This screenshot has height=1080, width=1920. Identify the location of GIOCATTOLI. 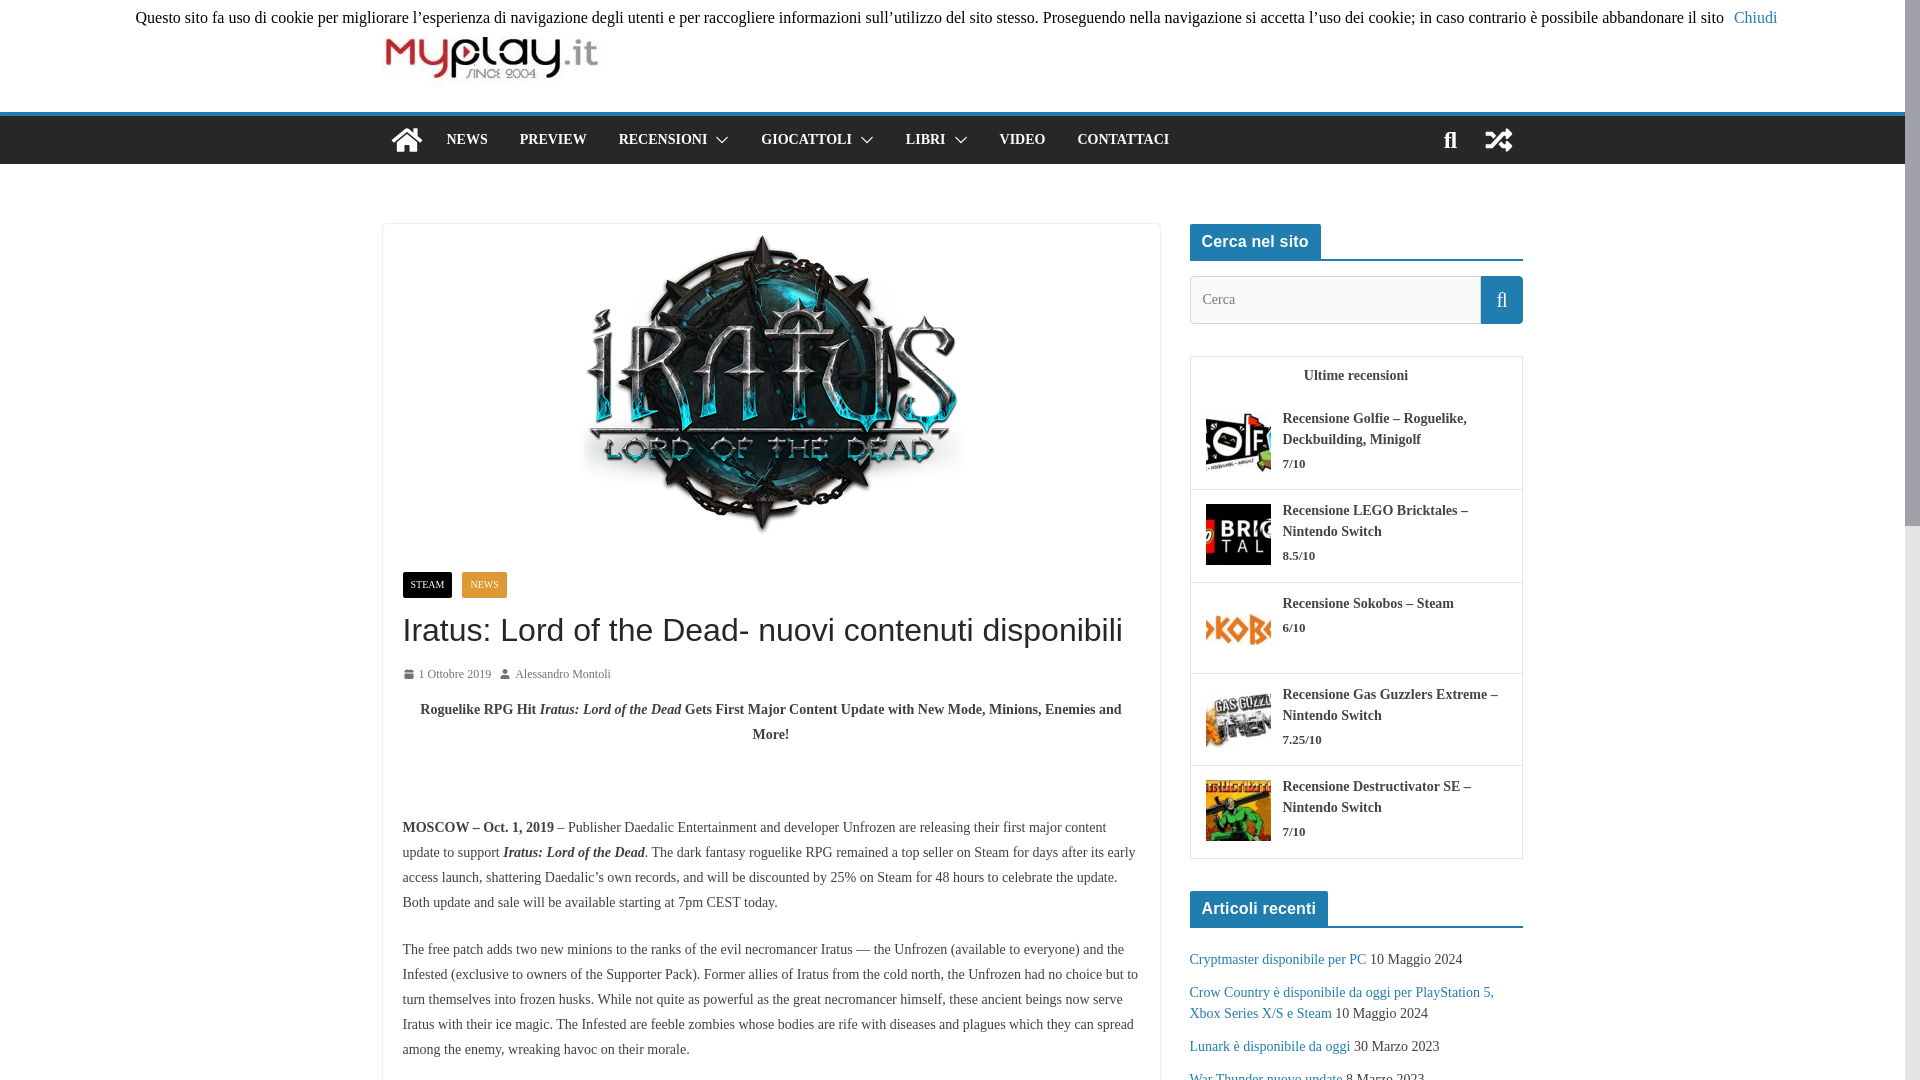
(806, 140).